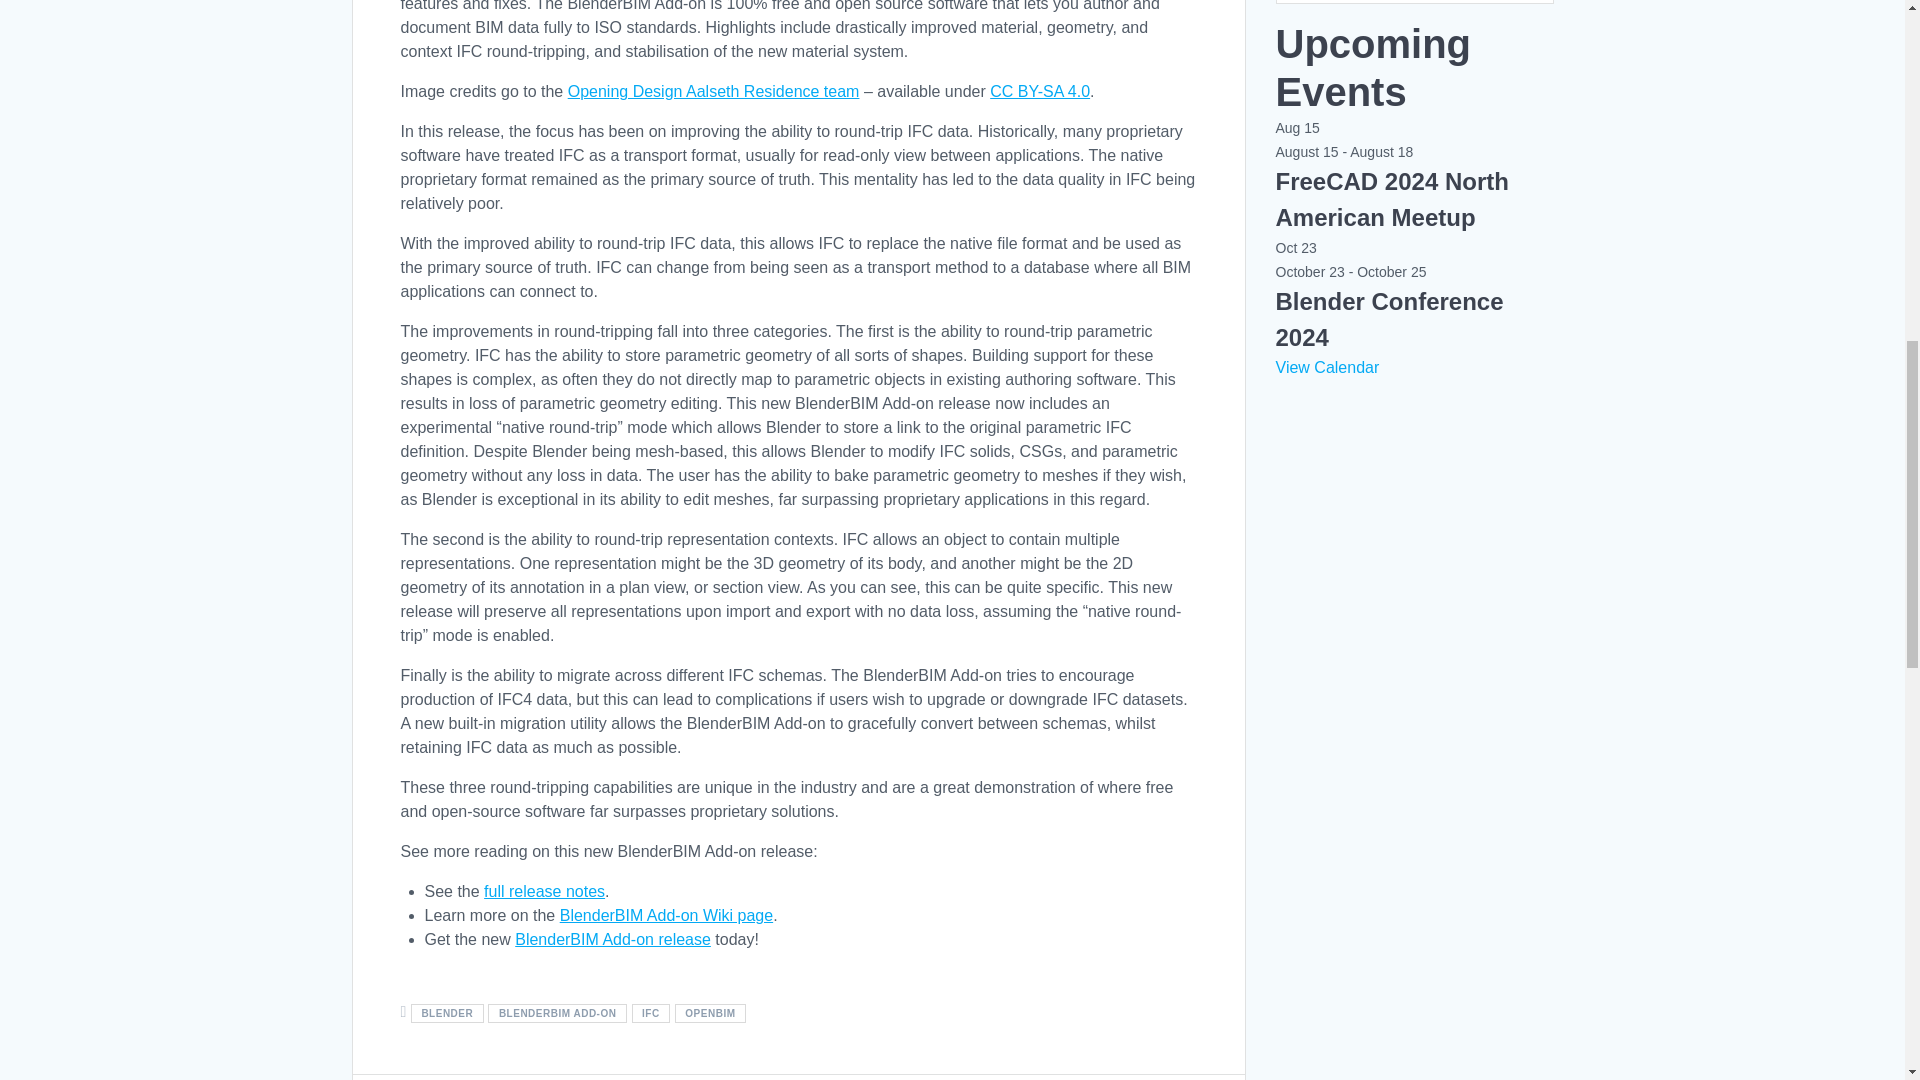  I want to click on full release notes, so click(544, 891).